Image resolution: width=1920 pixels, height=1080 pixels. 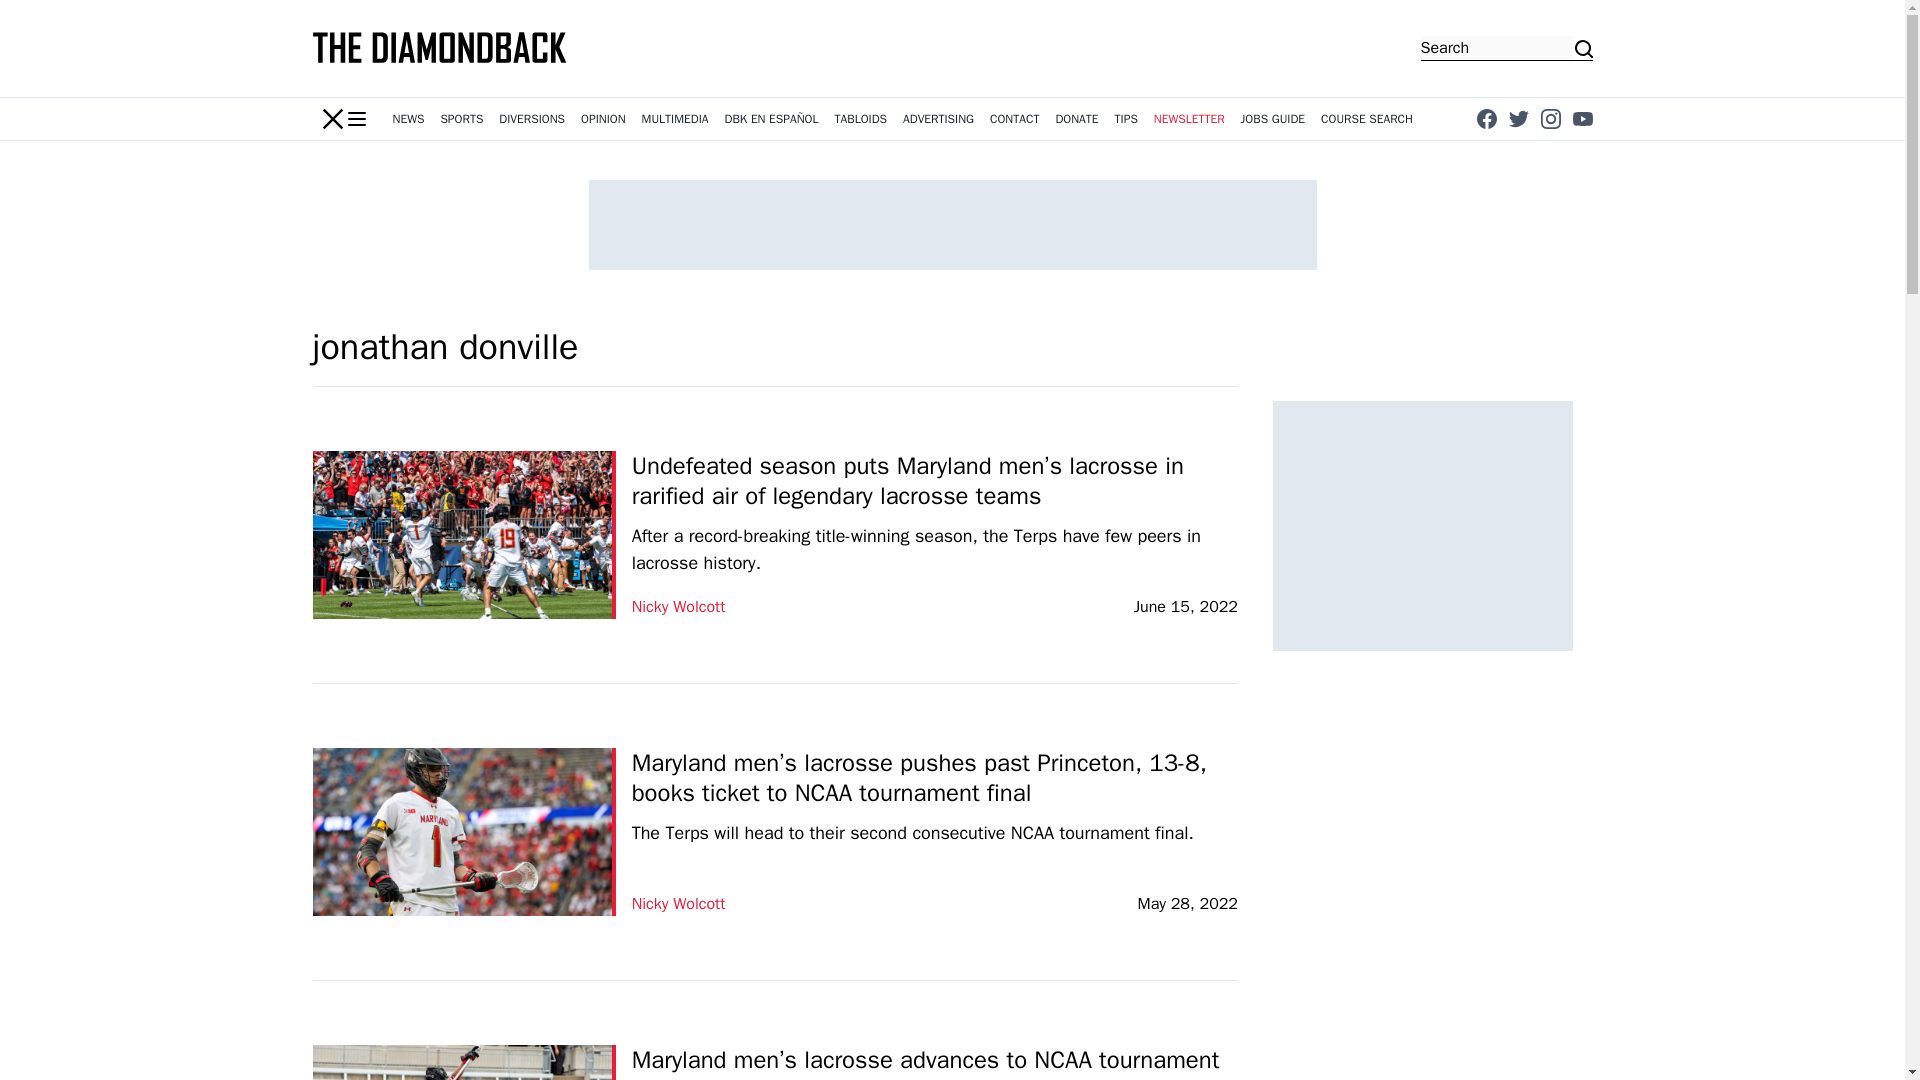 What do you see at coordinates (532, 119) in the screenshot?
I see `DIVERSIONS` at bounding box center [532, 119].